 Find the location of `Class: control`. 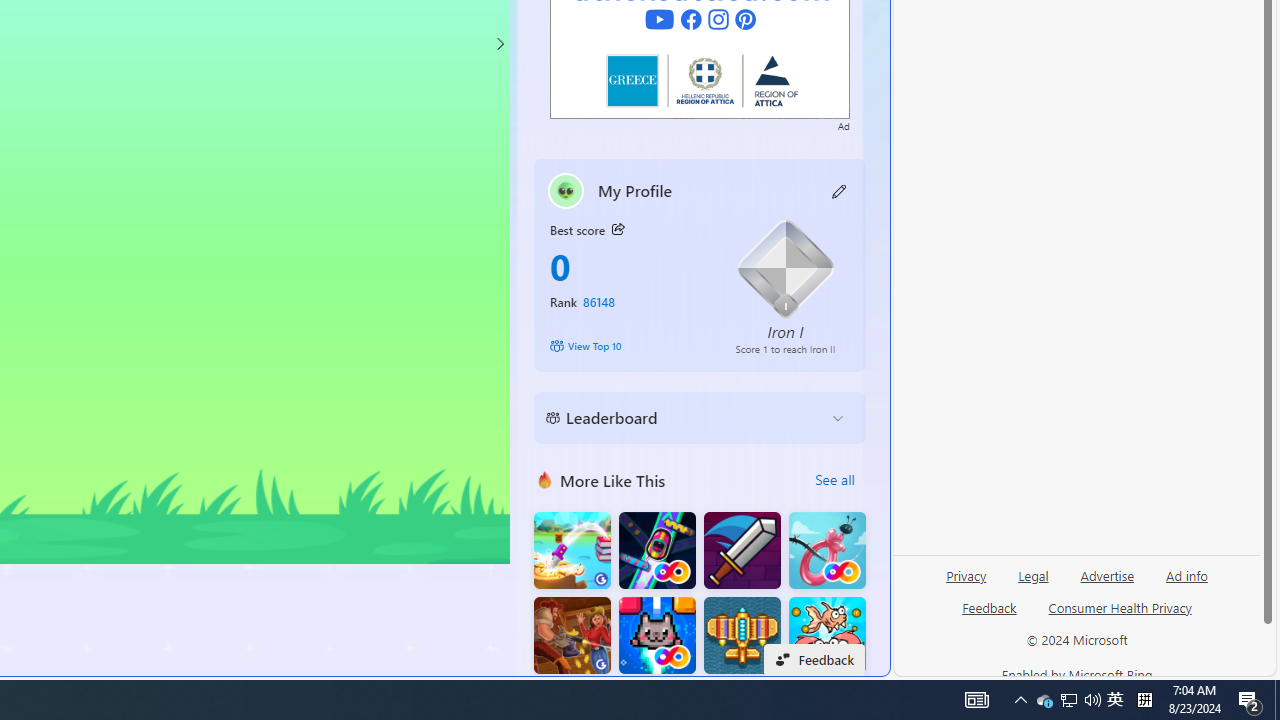

Class: control is located at coordinates (500, 44).